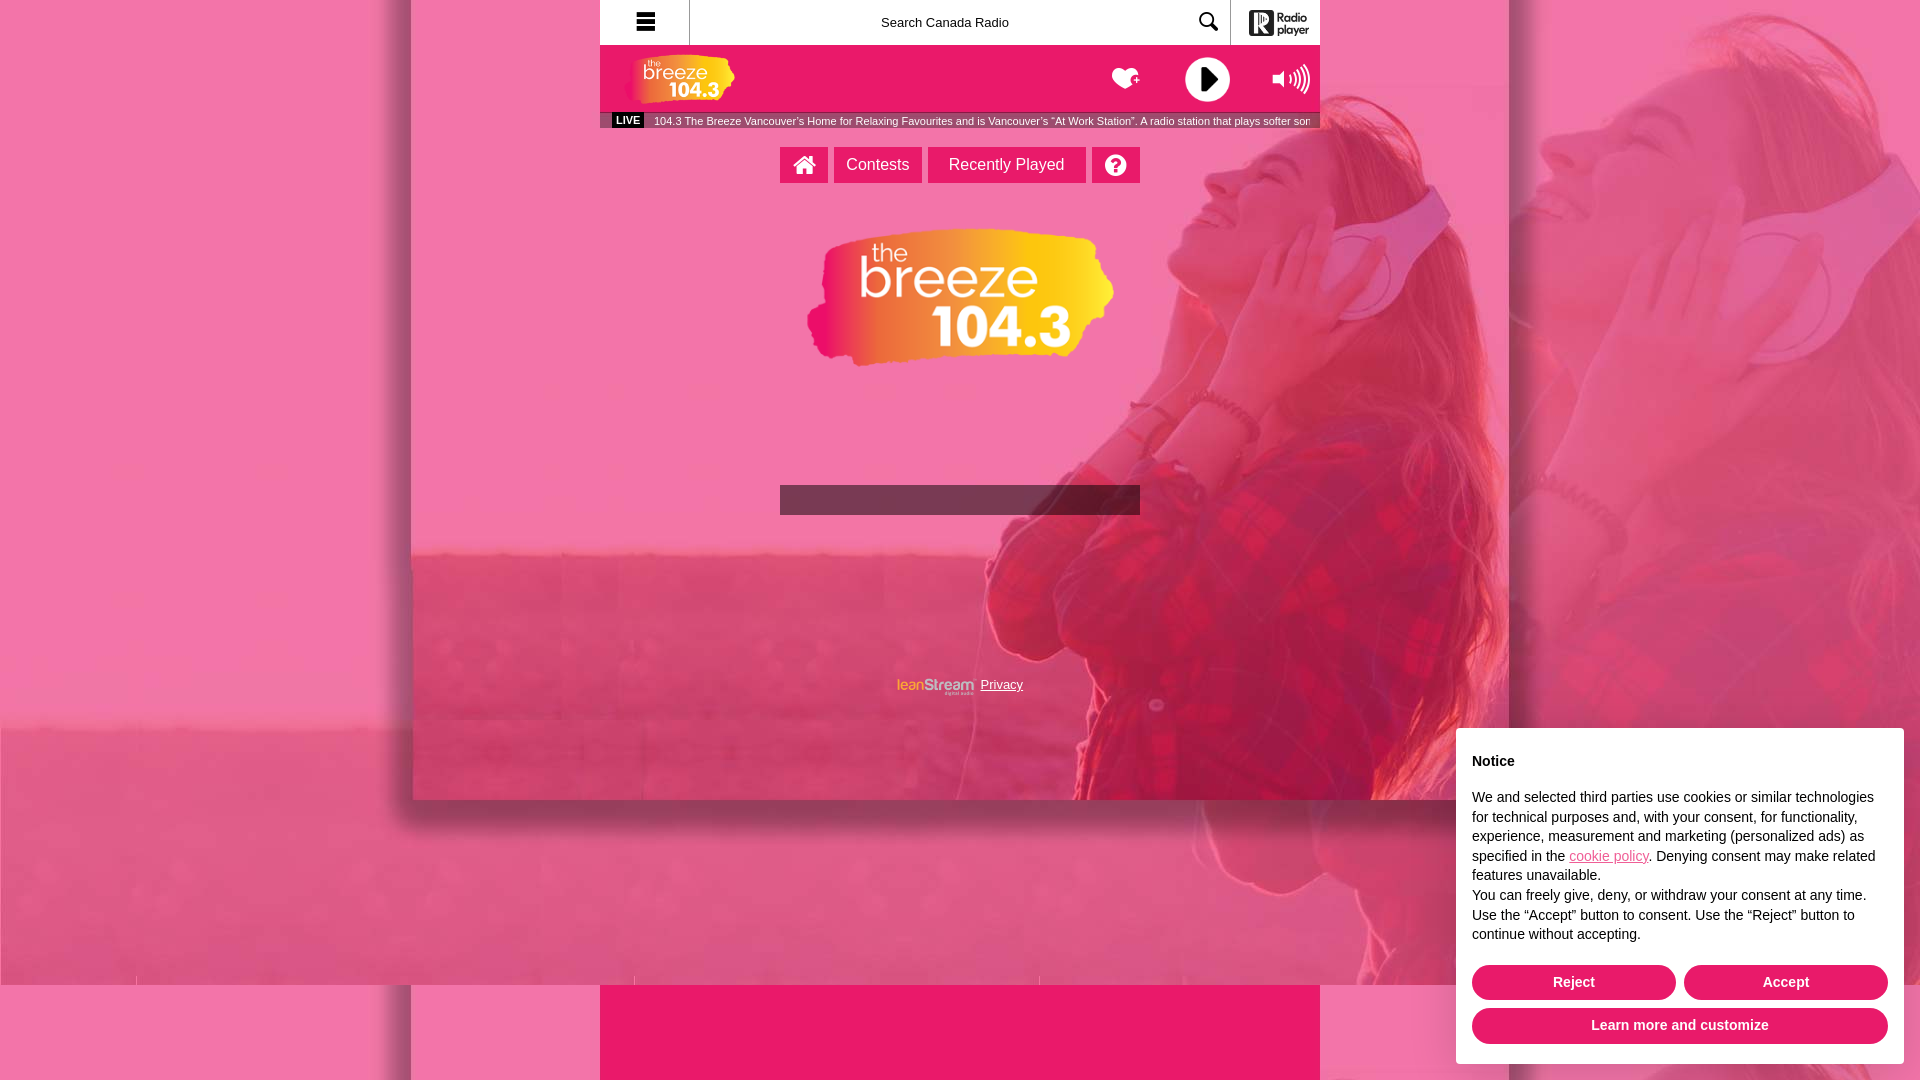 The image size is (1920, 1080). Describe the element at coordinates (1680, 1026) in the screenshot. I see `Learn more and customize` at that location.